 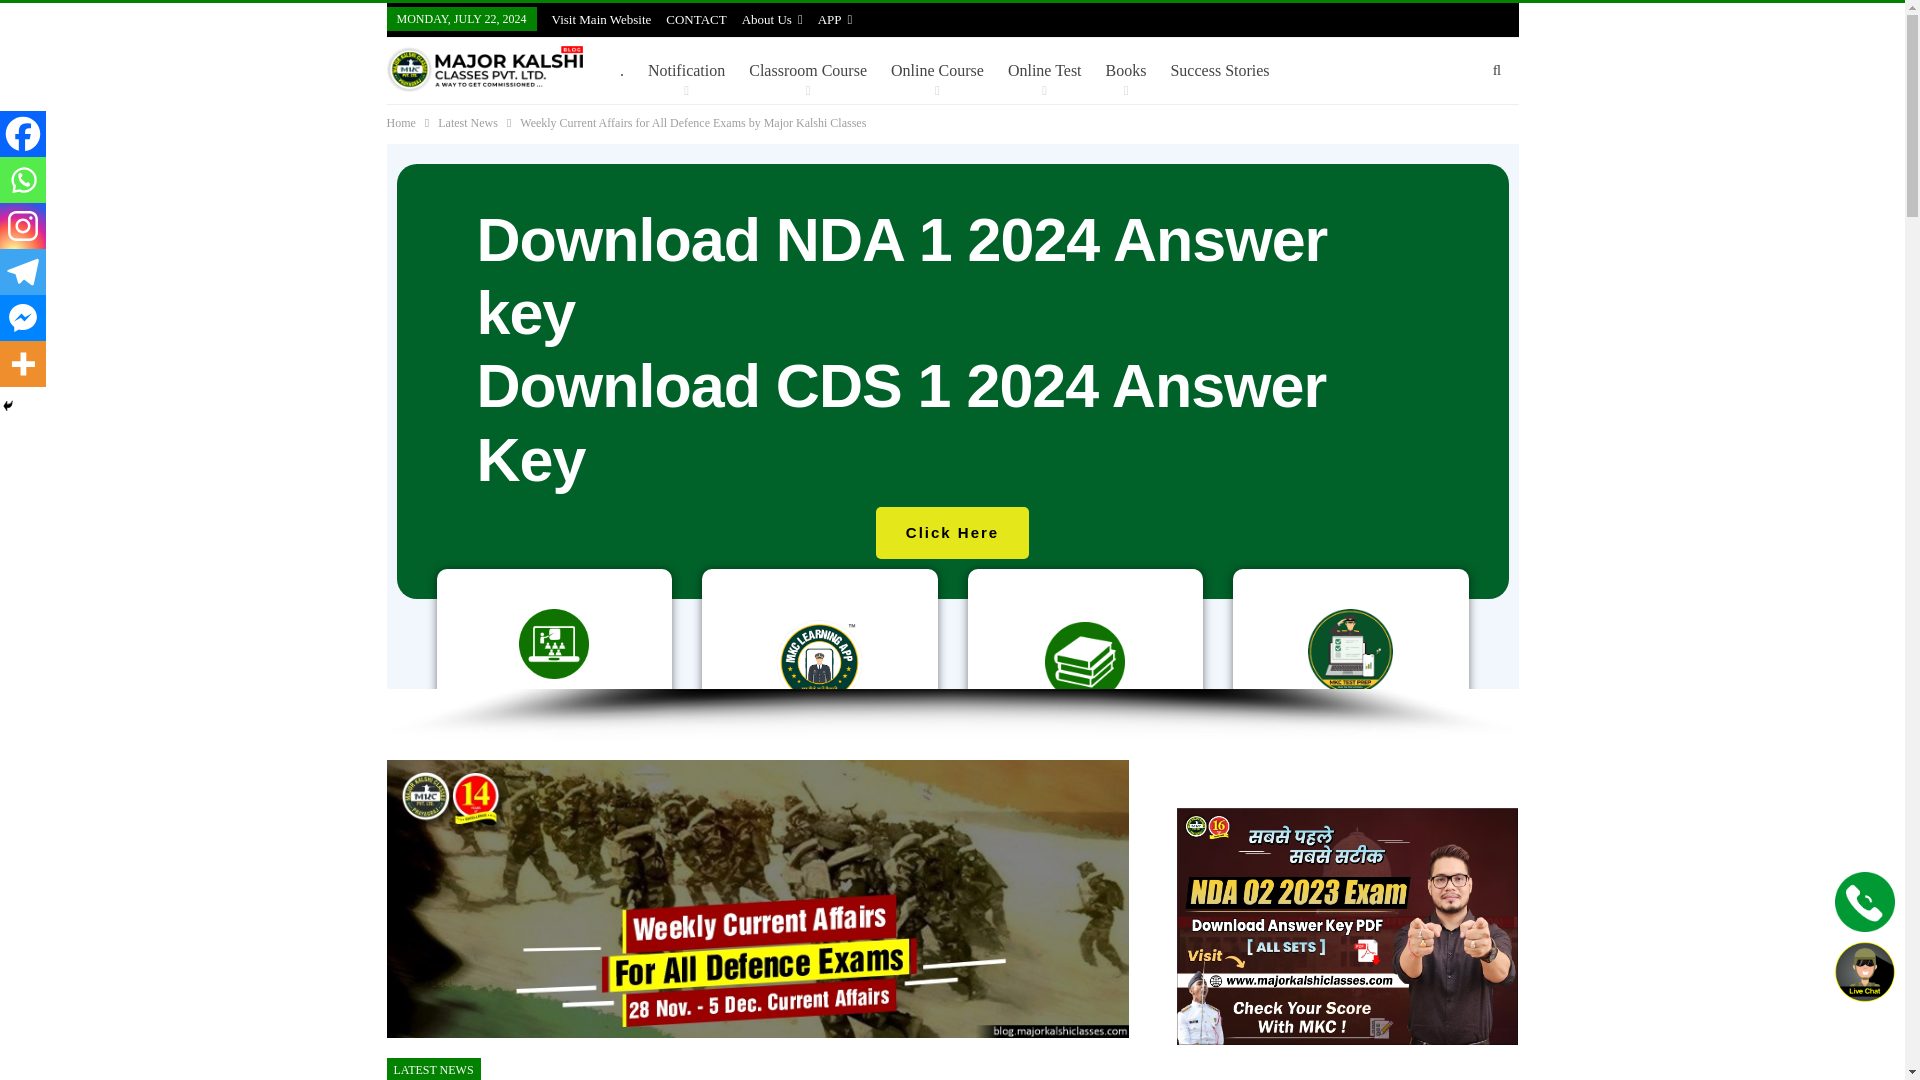 I want to click on Hide, so click(x=8, y=406).